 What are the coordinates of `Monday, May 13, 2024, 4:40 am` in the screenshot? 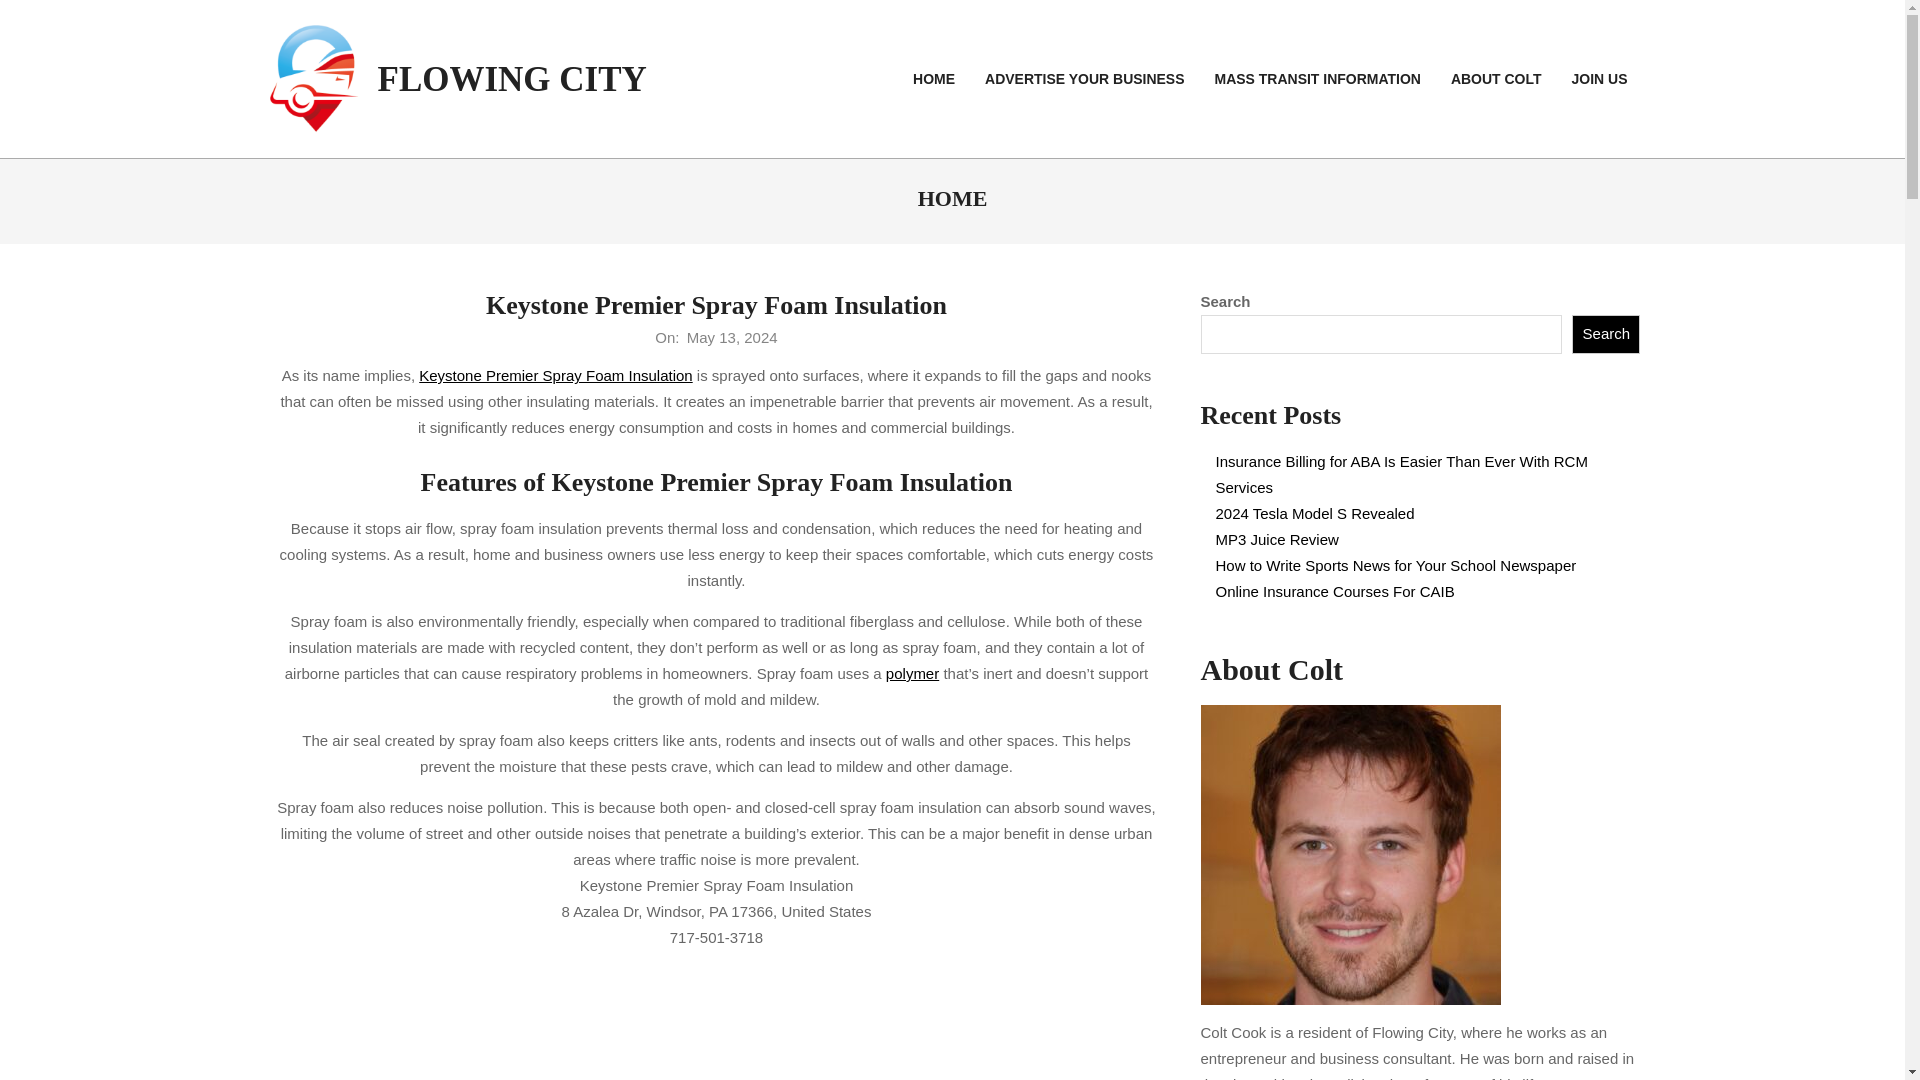 It's located at (732, 337).